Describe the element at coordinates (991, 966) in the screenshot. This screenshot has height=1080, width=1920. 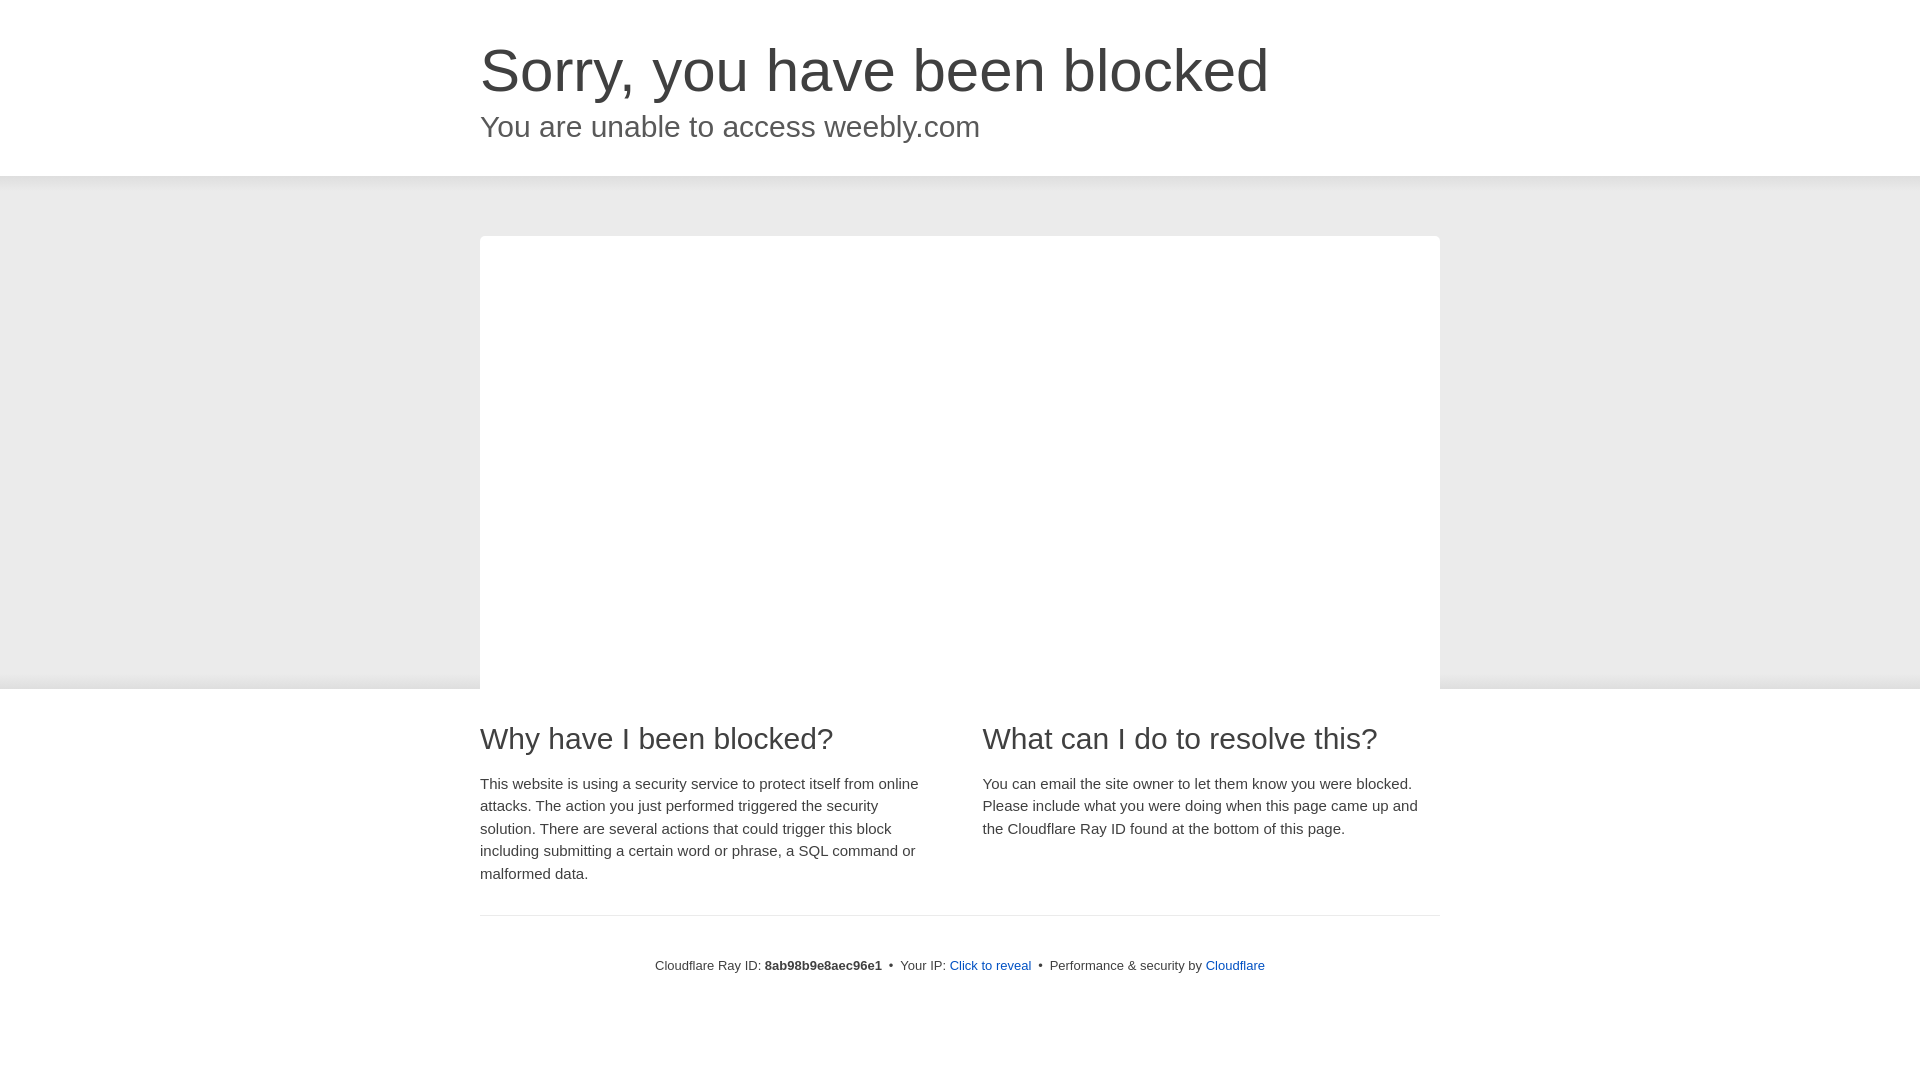
I see `Click to reveal` at that location.